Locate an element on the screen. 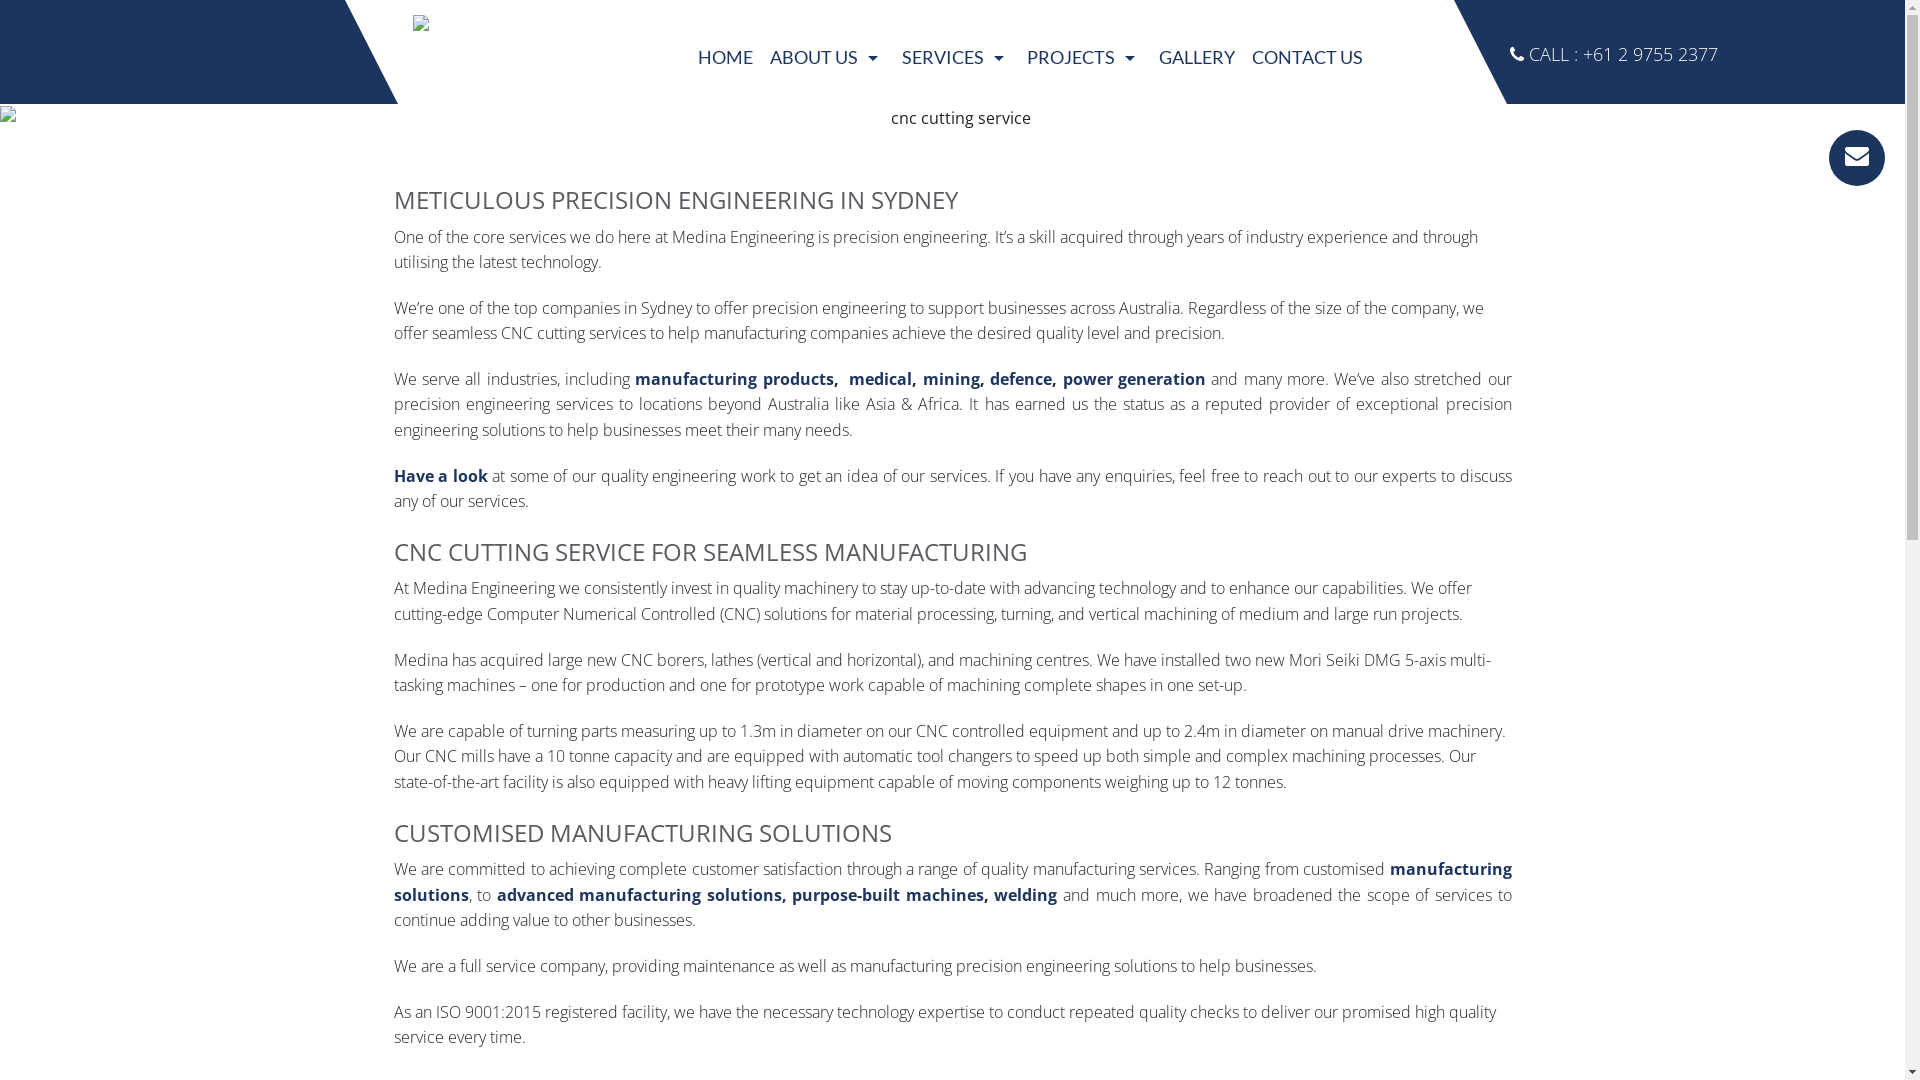  purpose-built machines is located at coordinates (888, 895).